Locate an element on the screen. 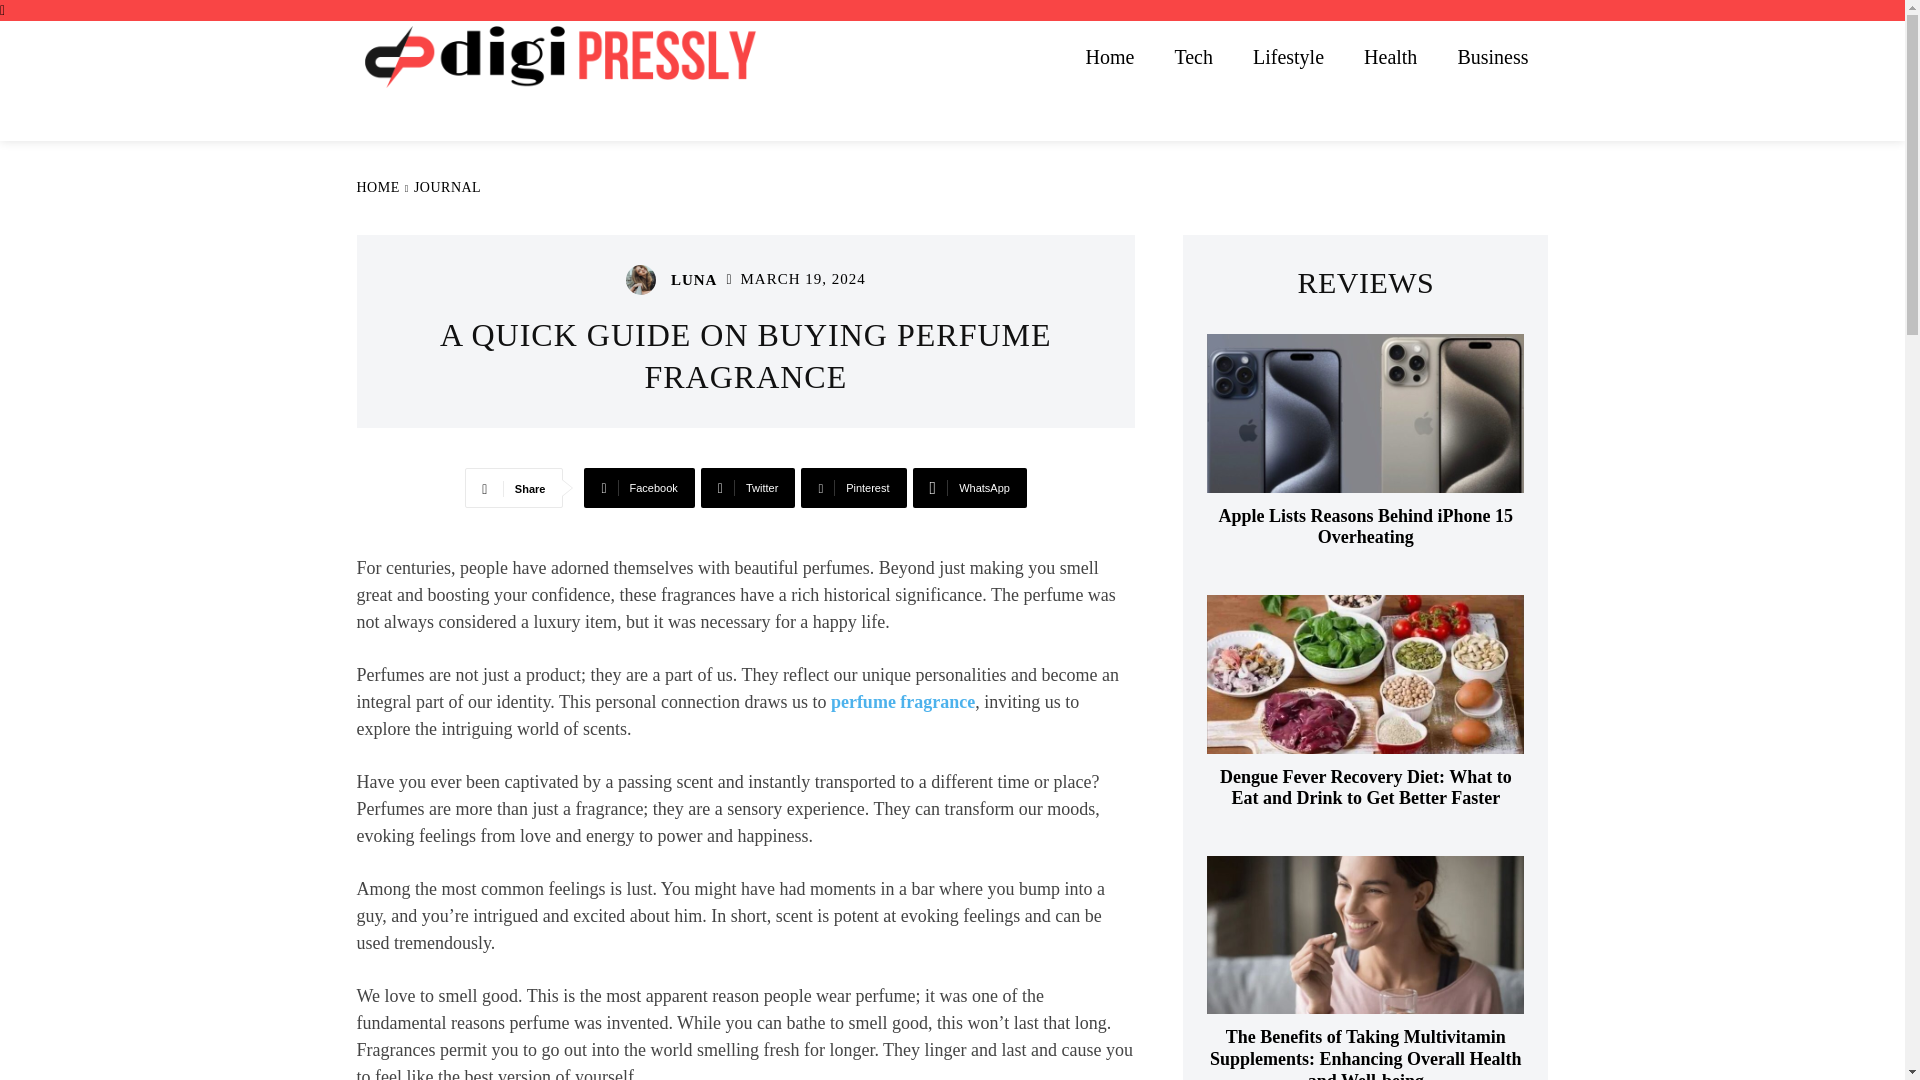 Image resolution: width=1920 pixels, height=1080 pixels. Facebook is located at coordinates (638, 487).